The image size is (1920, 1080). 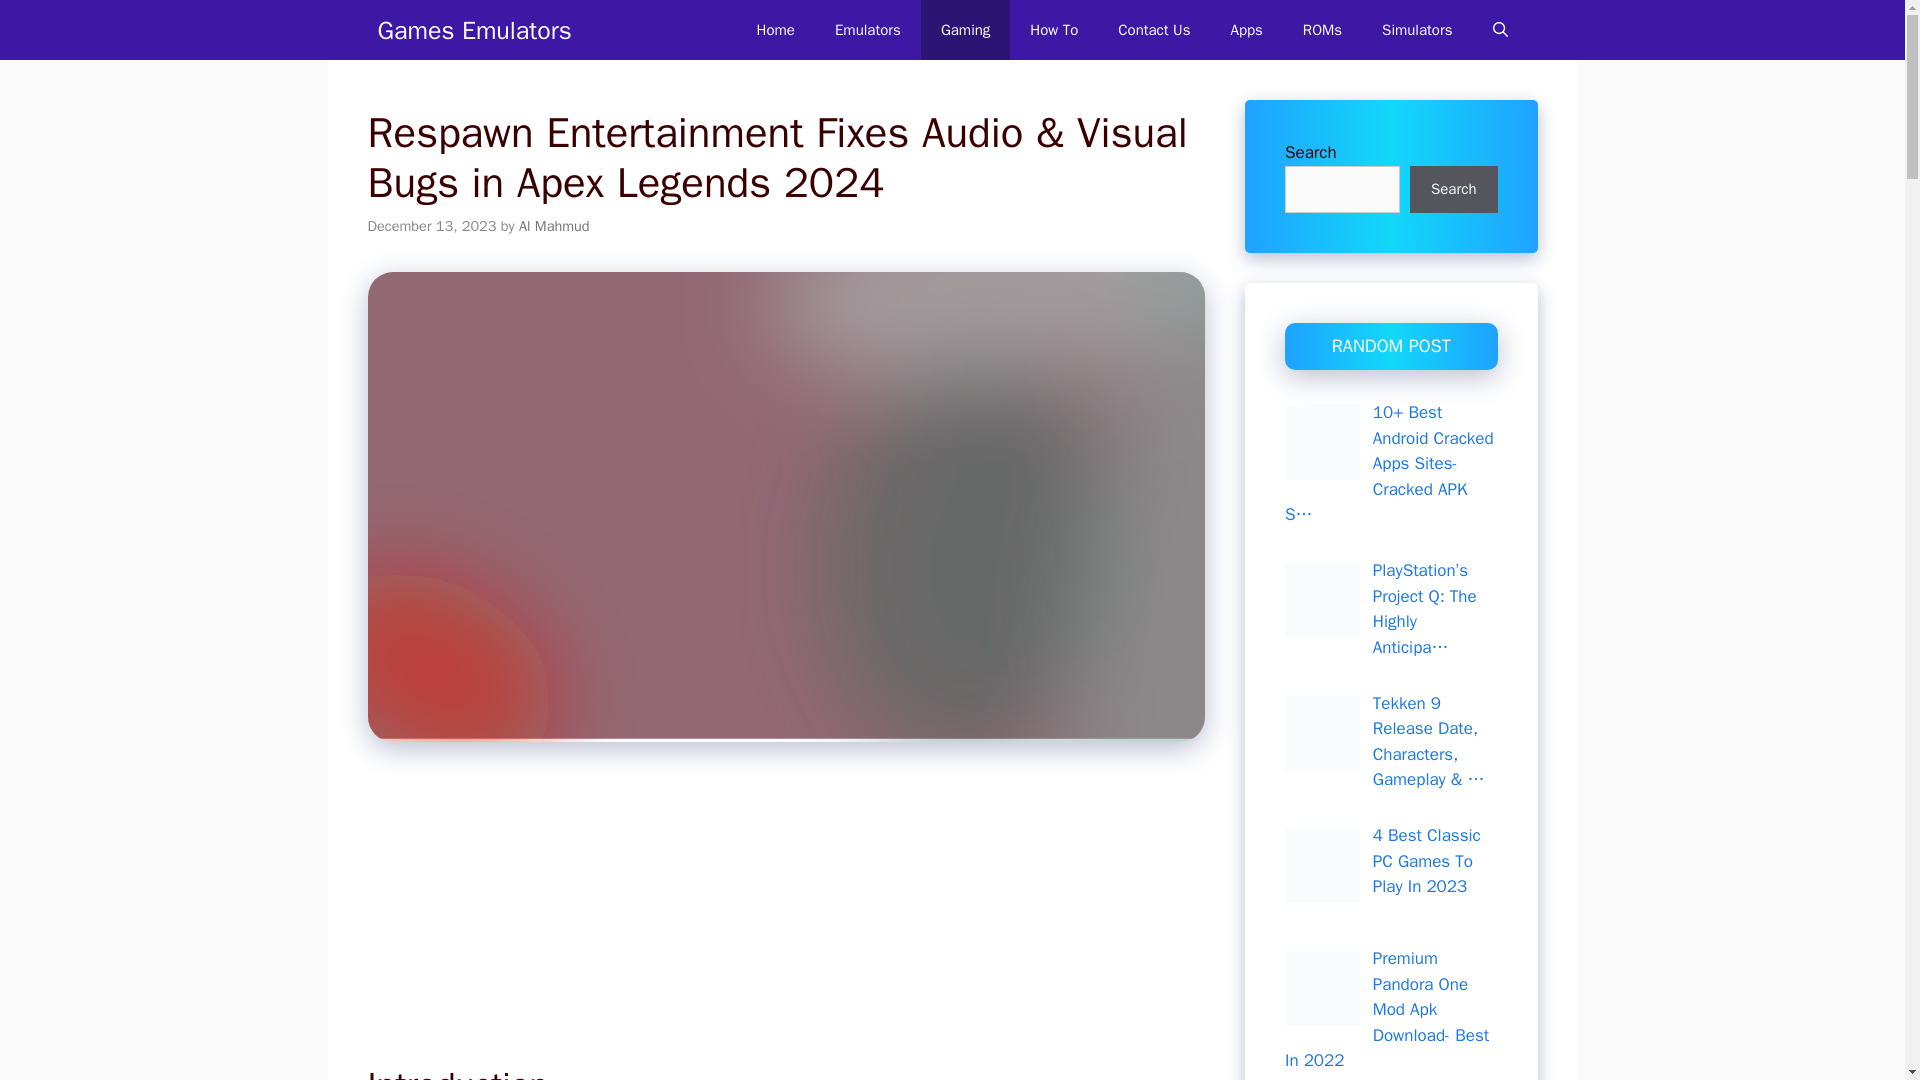 I want to click on ROMs, so click(x=1322, y=30).